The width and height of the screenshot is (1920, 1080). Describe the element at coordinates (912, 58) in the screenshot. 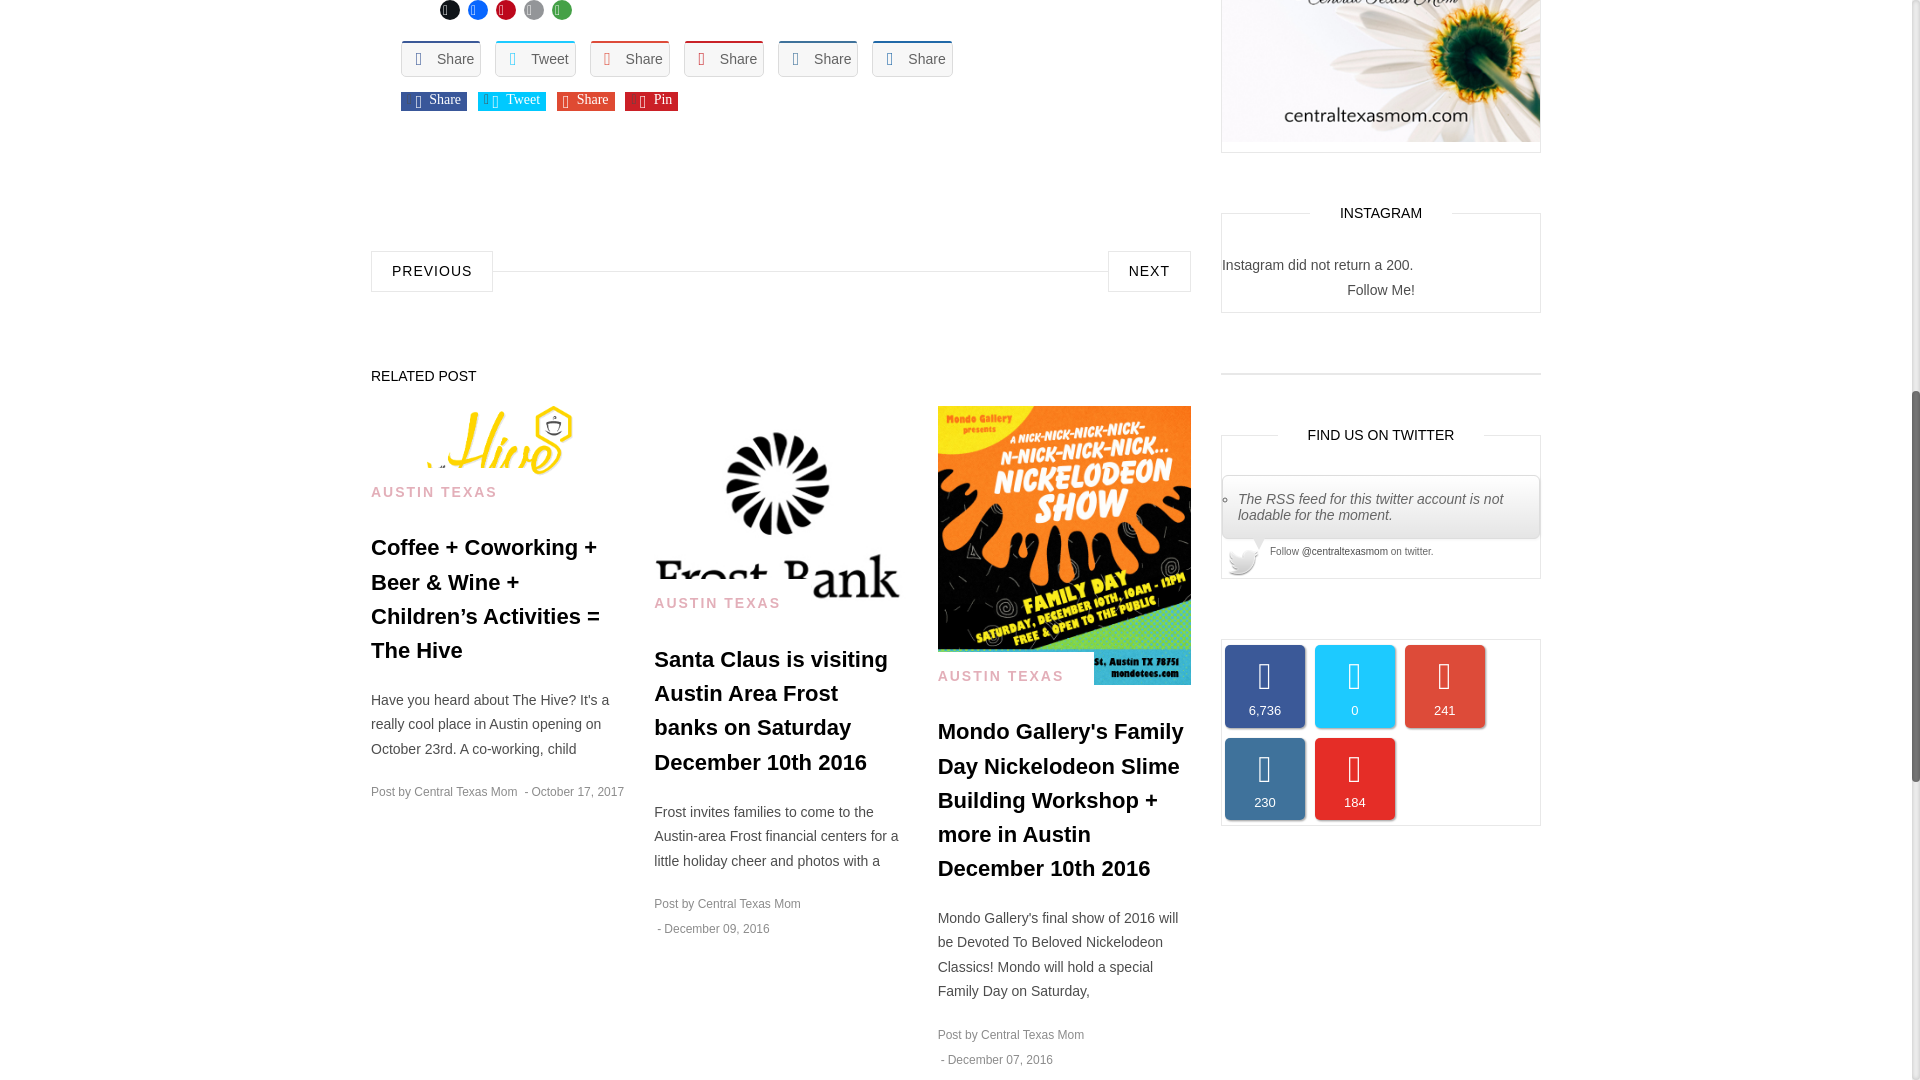

I see `Share on Digg` at that location.